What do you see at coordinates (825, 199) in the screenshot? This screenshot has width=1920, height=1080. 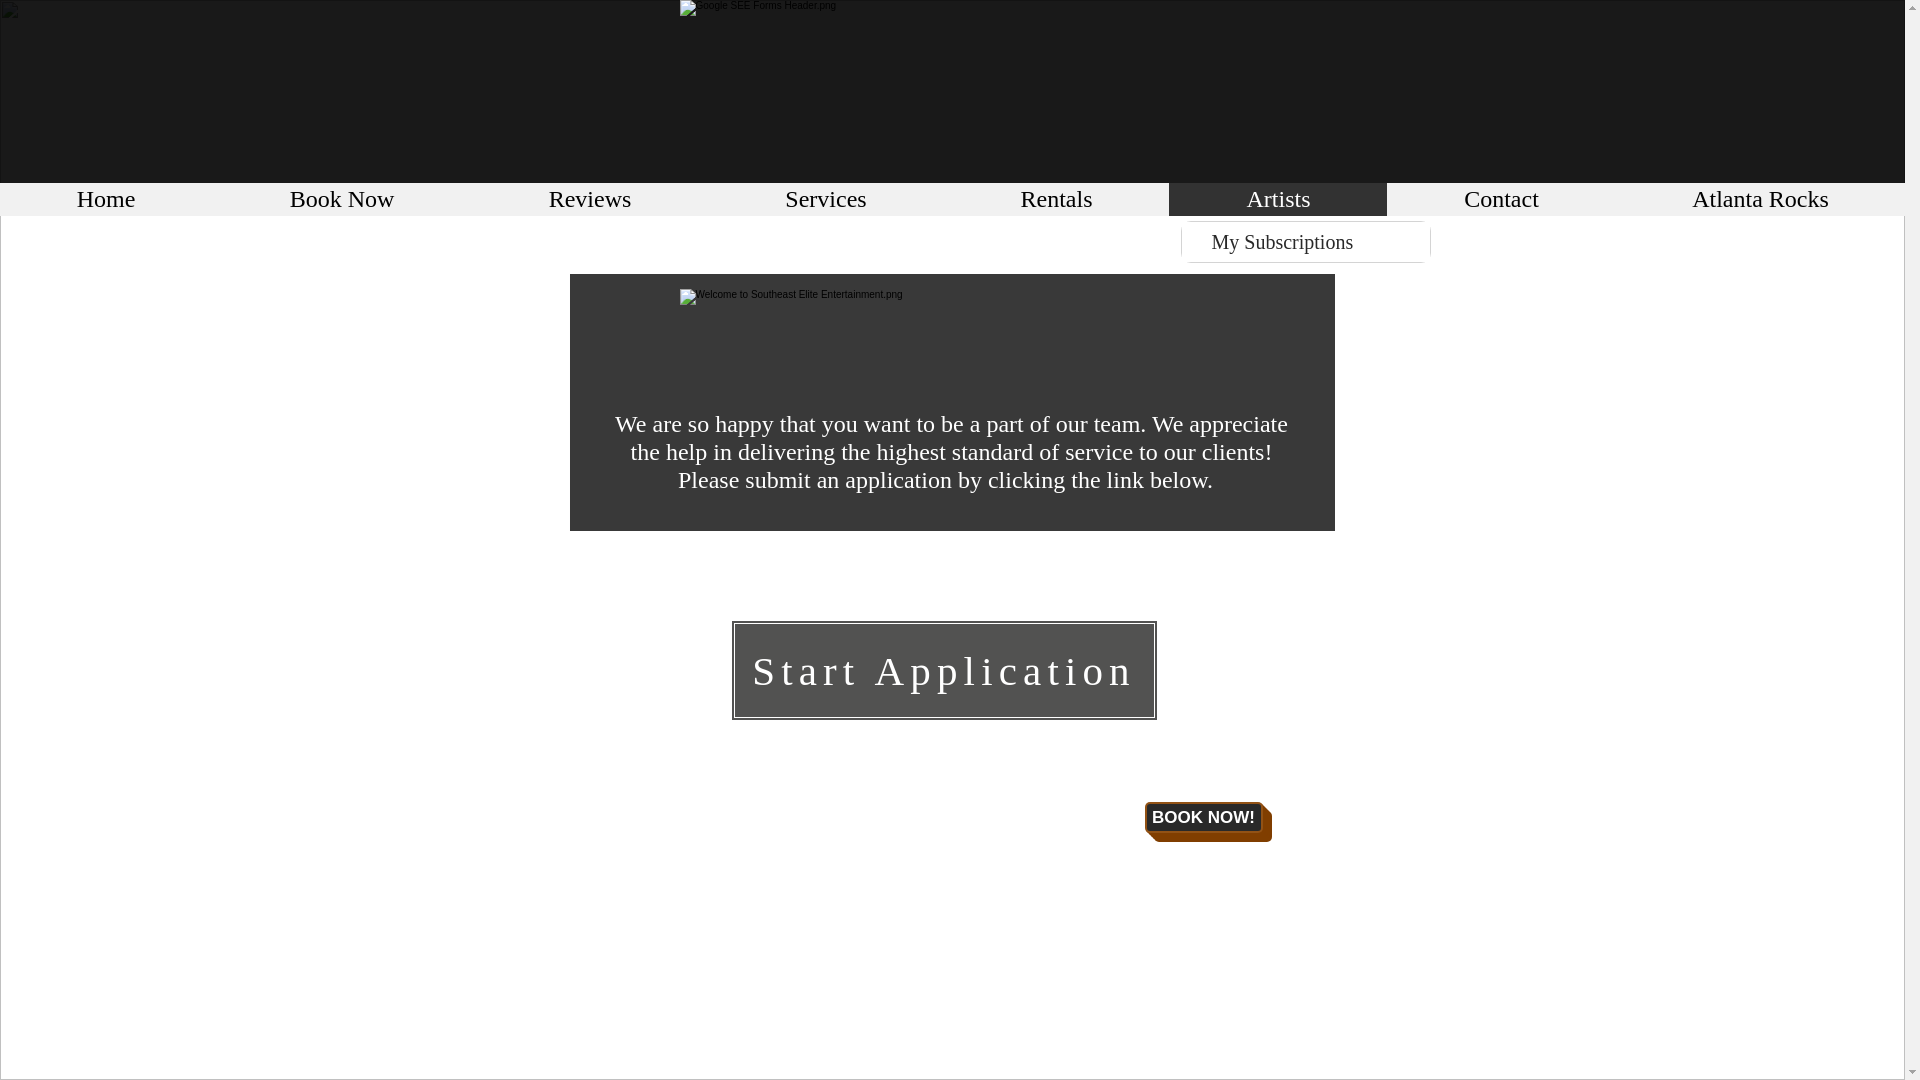 I see `Services` at bounding box center [825, 199].